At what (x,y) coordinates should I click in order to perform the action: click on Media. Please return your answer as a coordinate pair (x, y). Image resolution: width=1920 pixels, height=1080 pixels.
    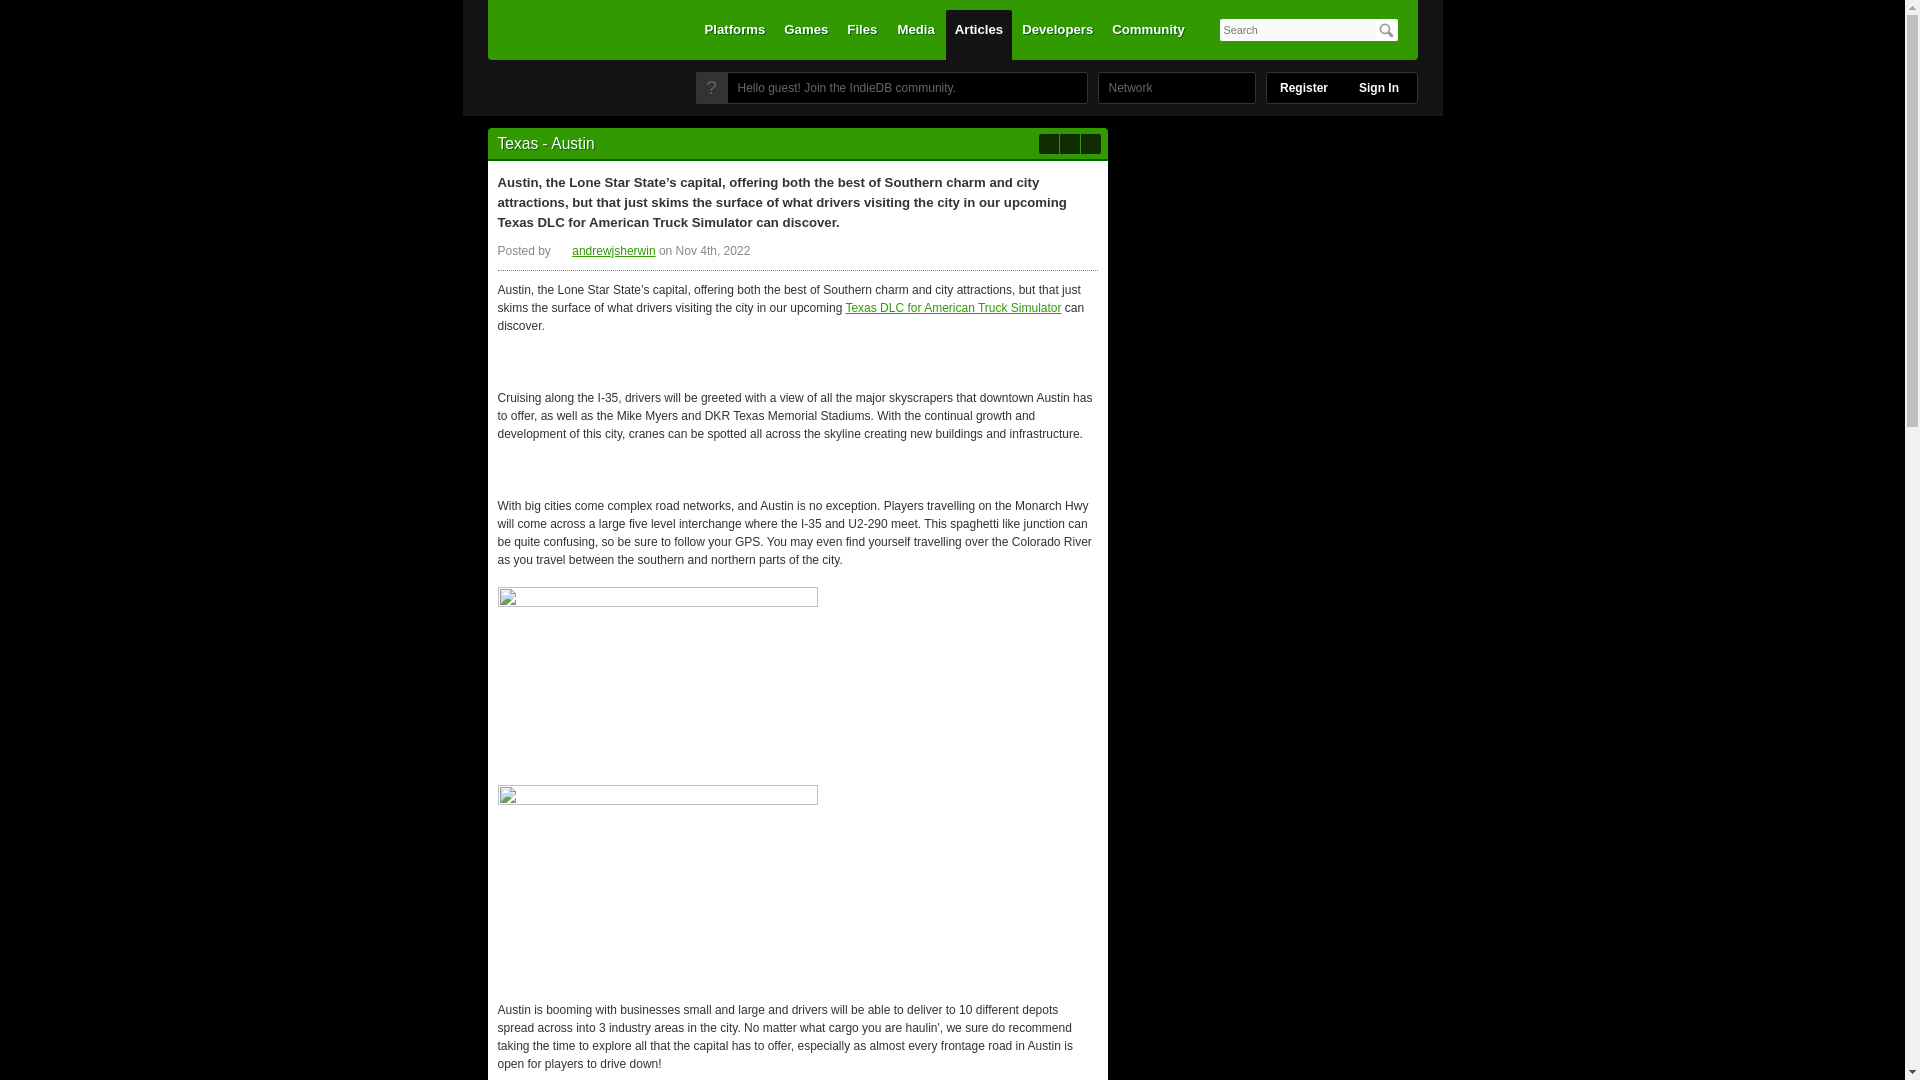
    Looking at the image, I should click on (916, 34).